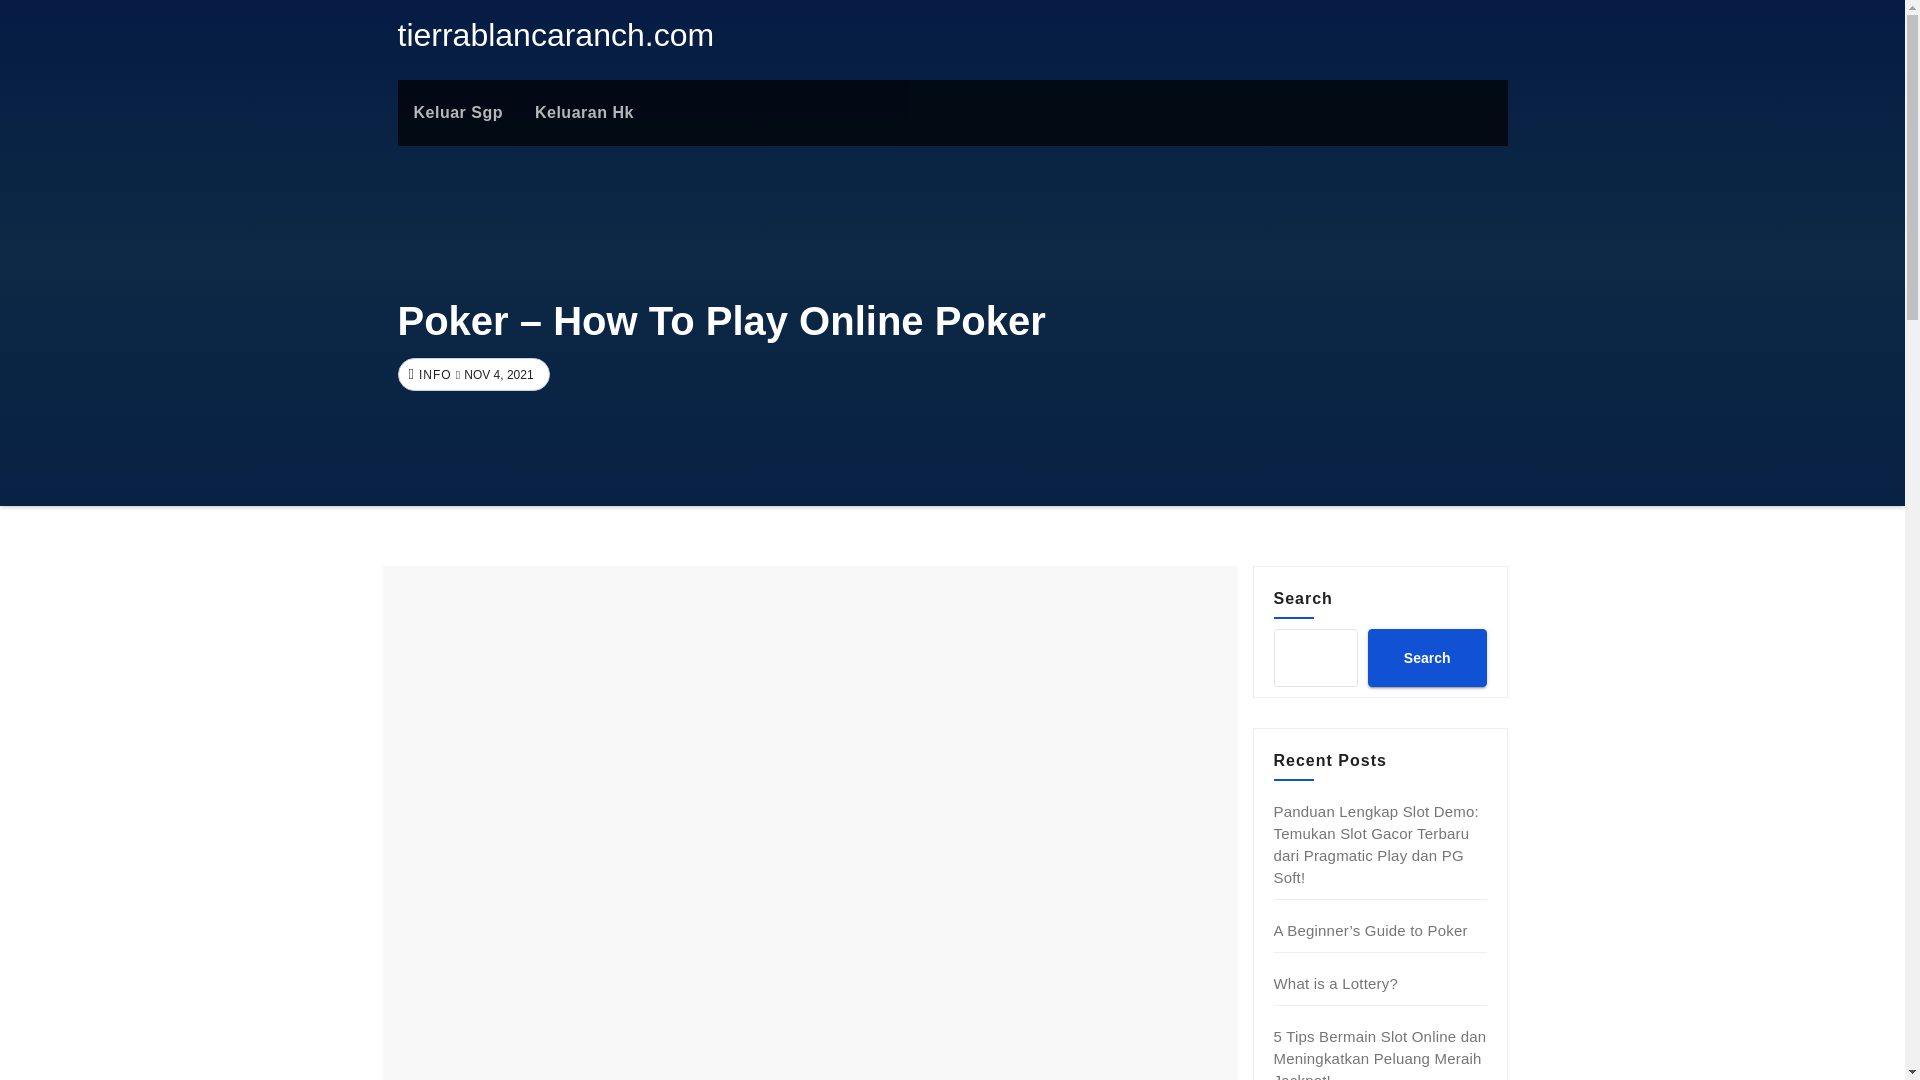 The image size is (1920, 1080). I want to click on What is a Lottery?, so click(1336, 984).